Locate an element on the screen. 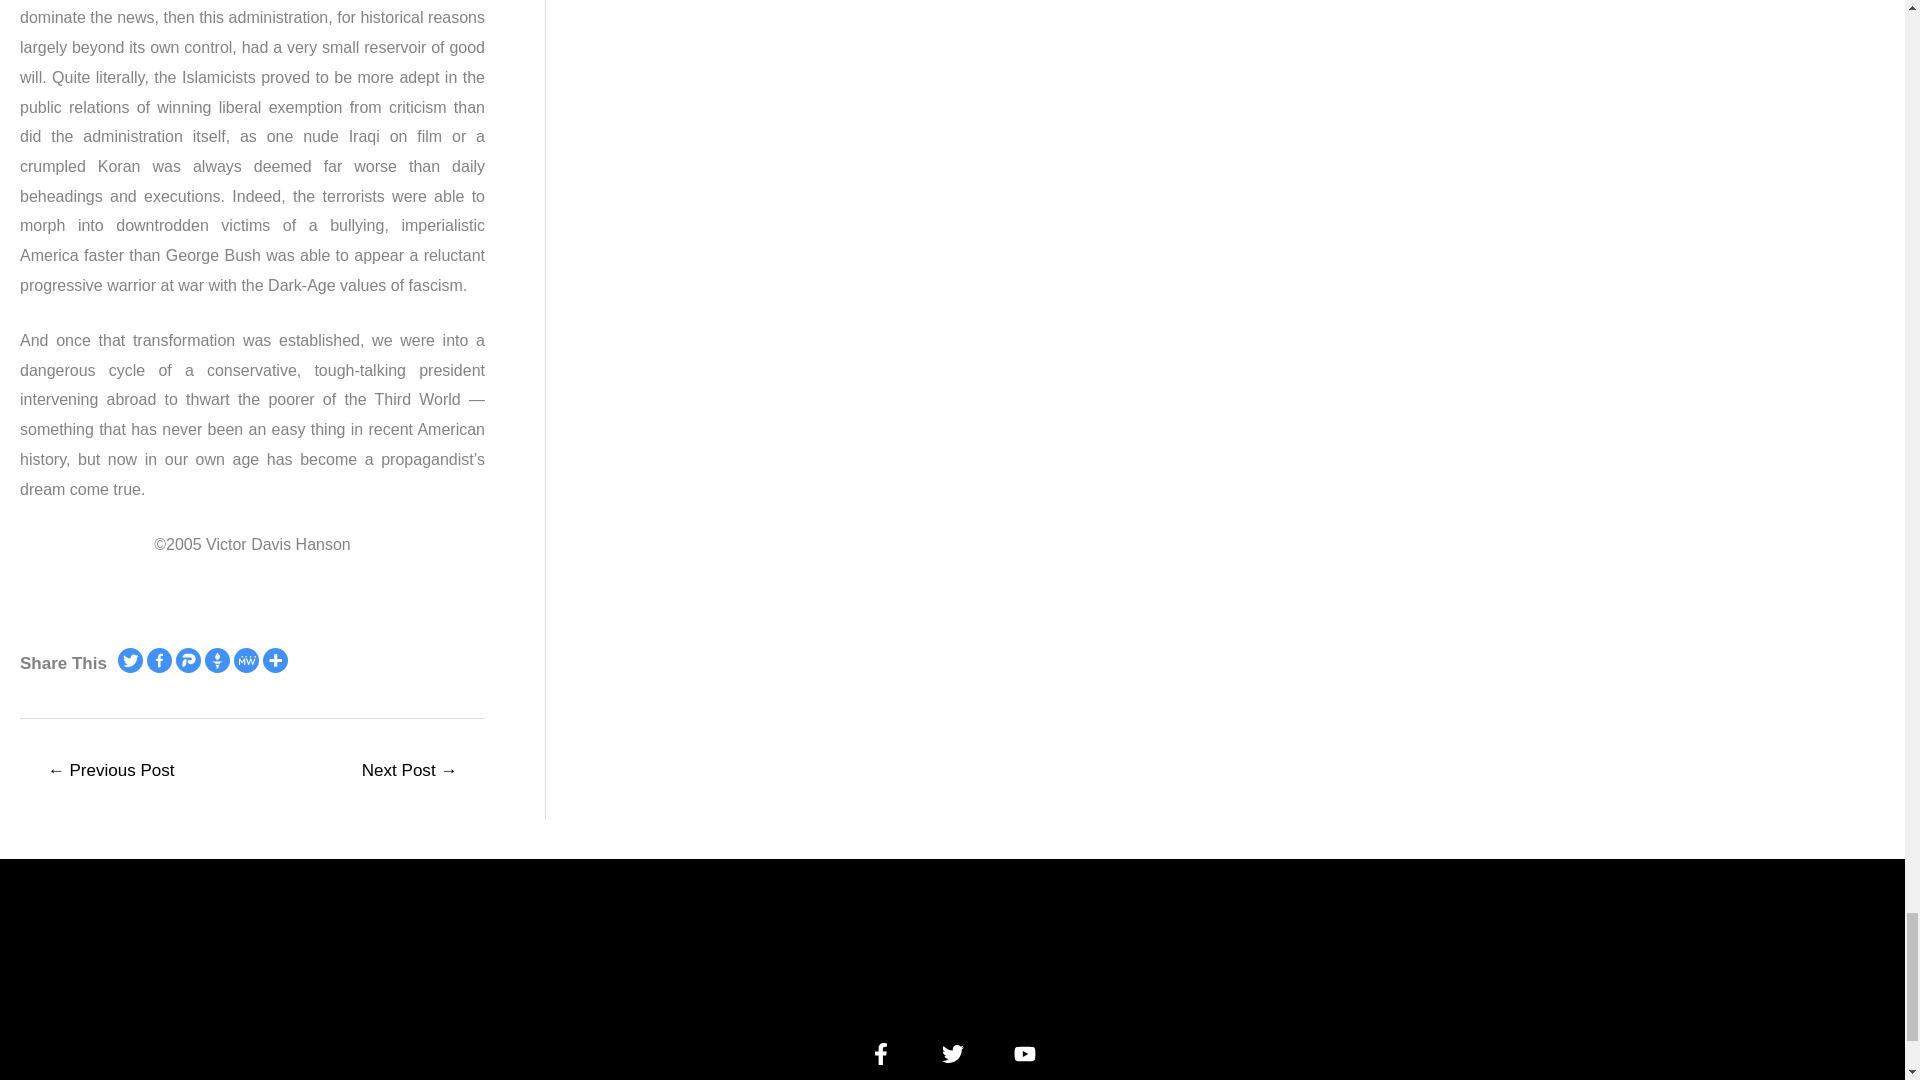 This screenshot has height=1080, width=1920. MeWe is located at coordinates (246, 660).